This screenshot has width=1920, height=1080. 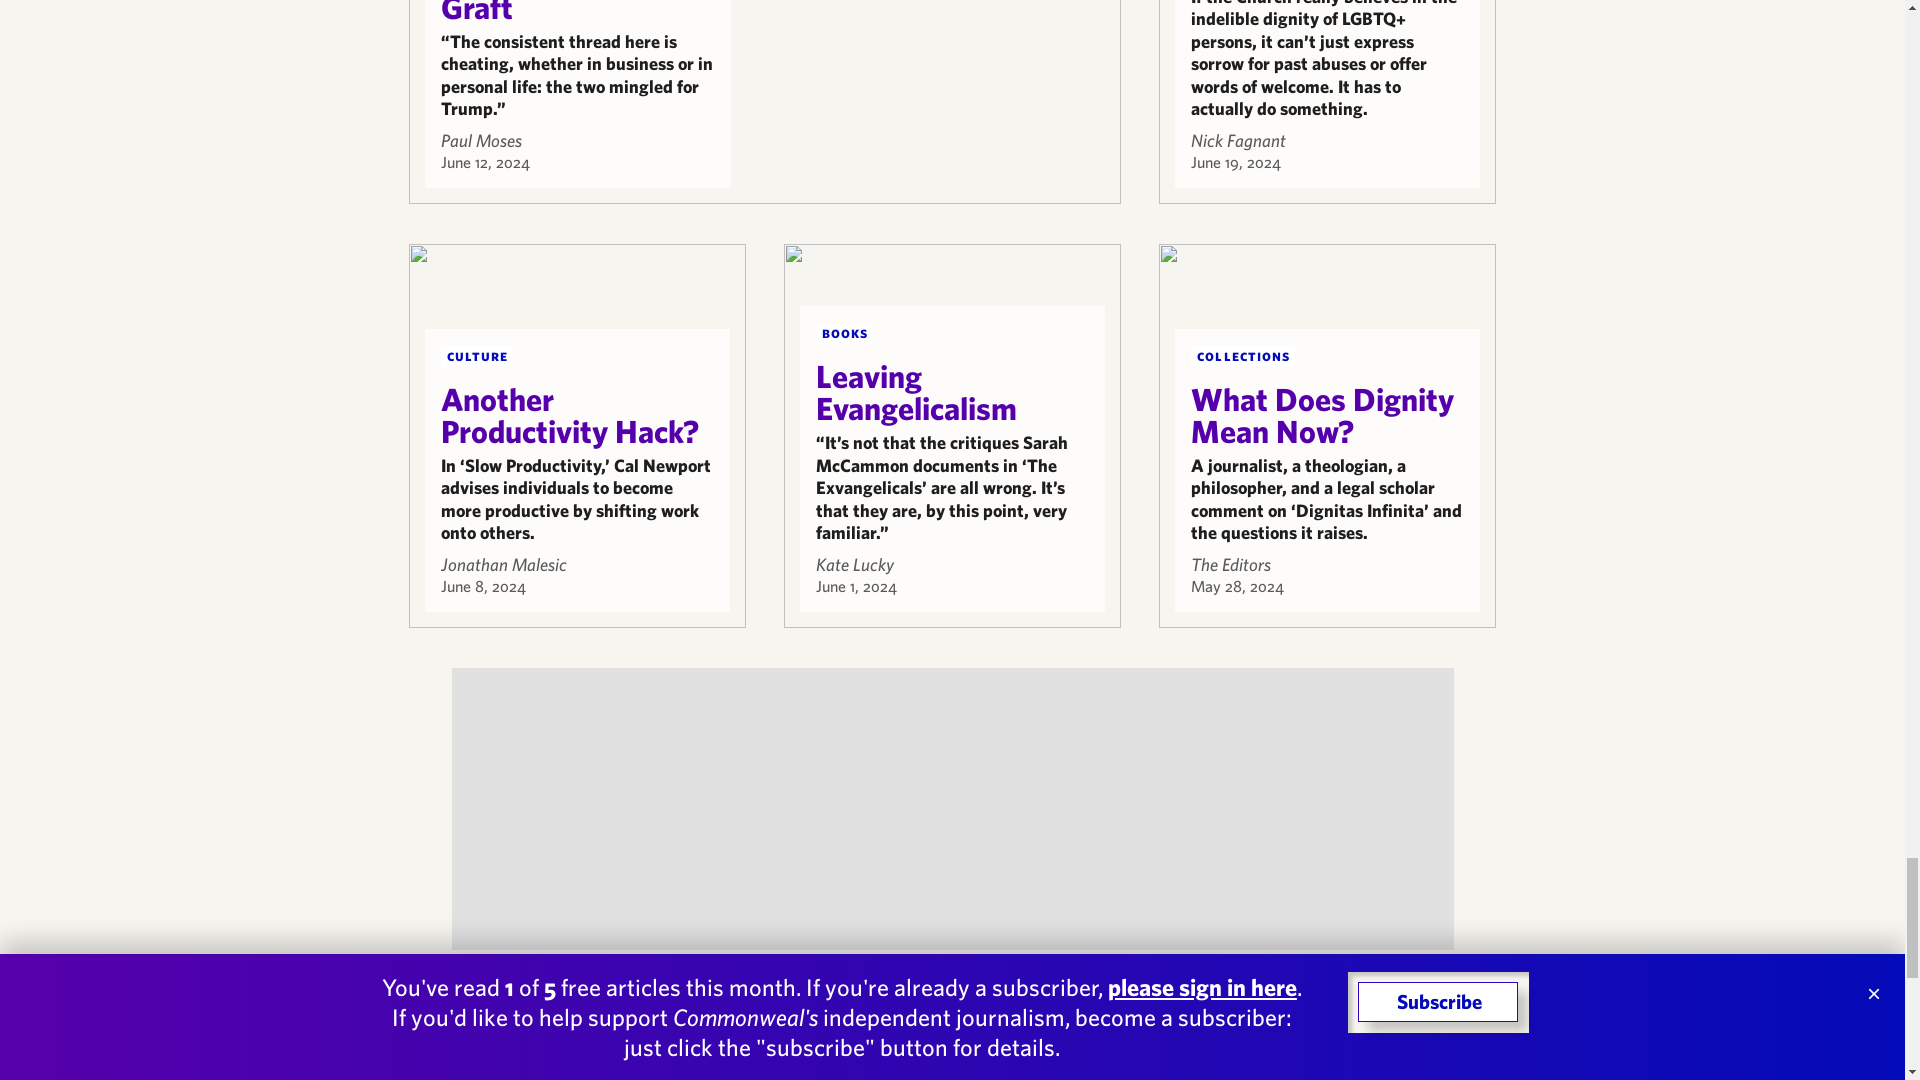 What do you see at coordinates (484, 162) in the screenshot?
I see `Wednesday, June 12, 2024 - 10:53` at bounding box center [484, 162].